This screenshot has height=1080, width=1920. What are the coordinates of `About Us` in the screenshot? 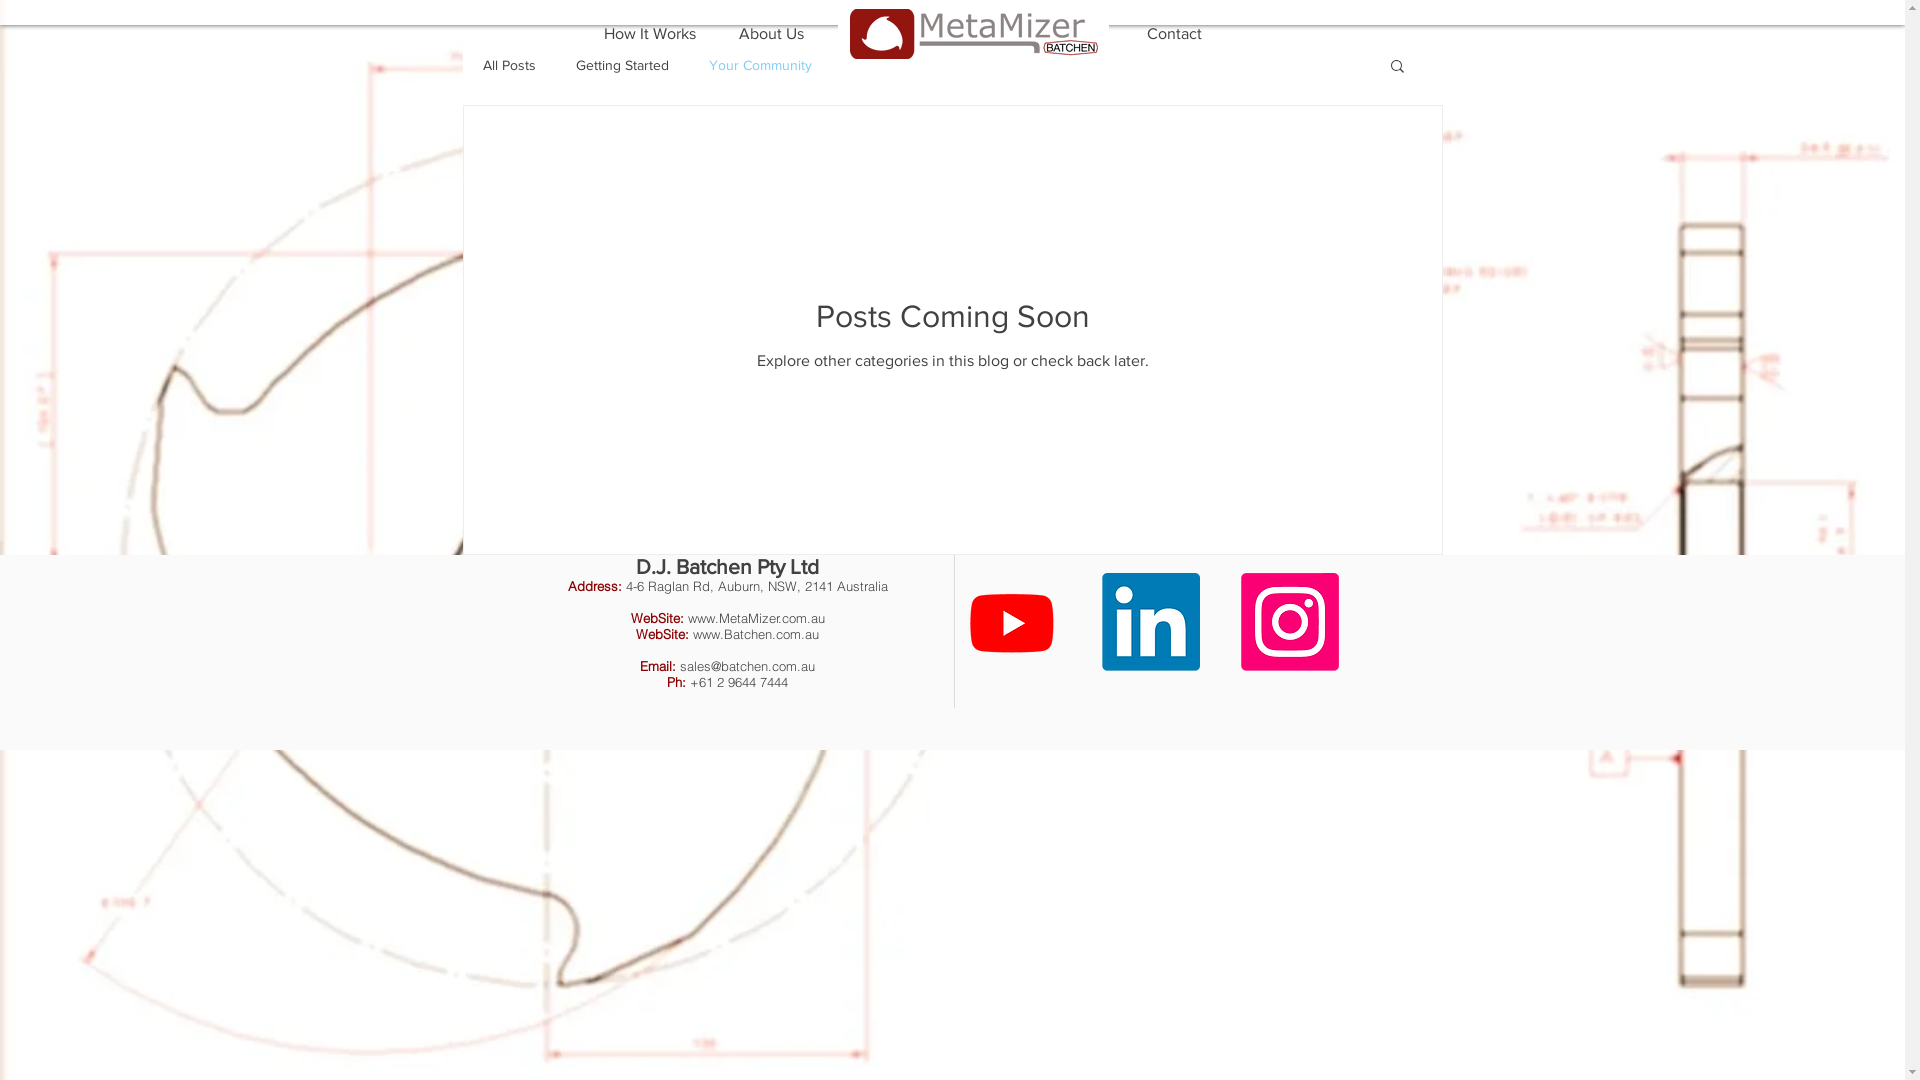 It's located at (771, 34).